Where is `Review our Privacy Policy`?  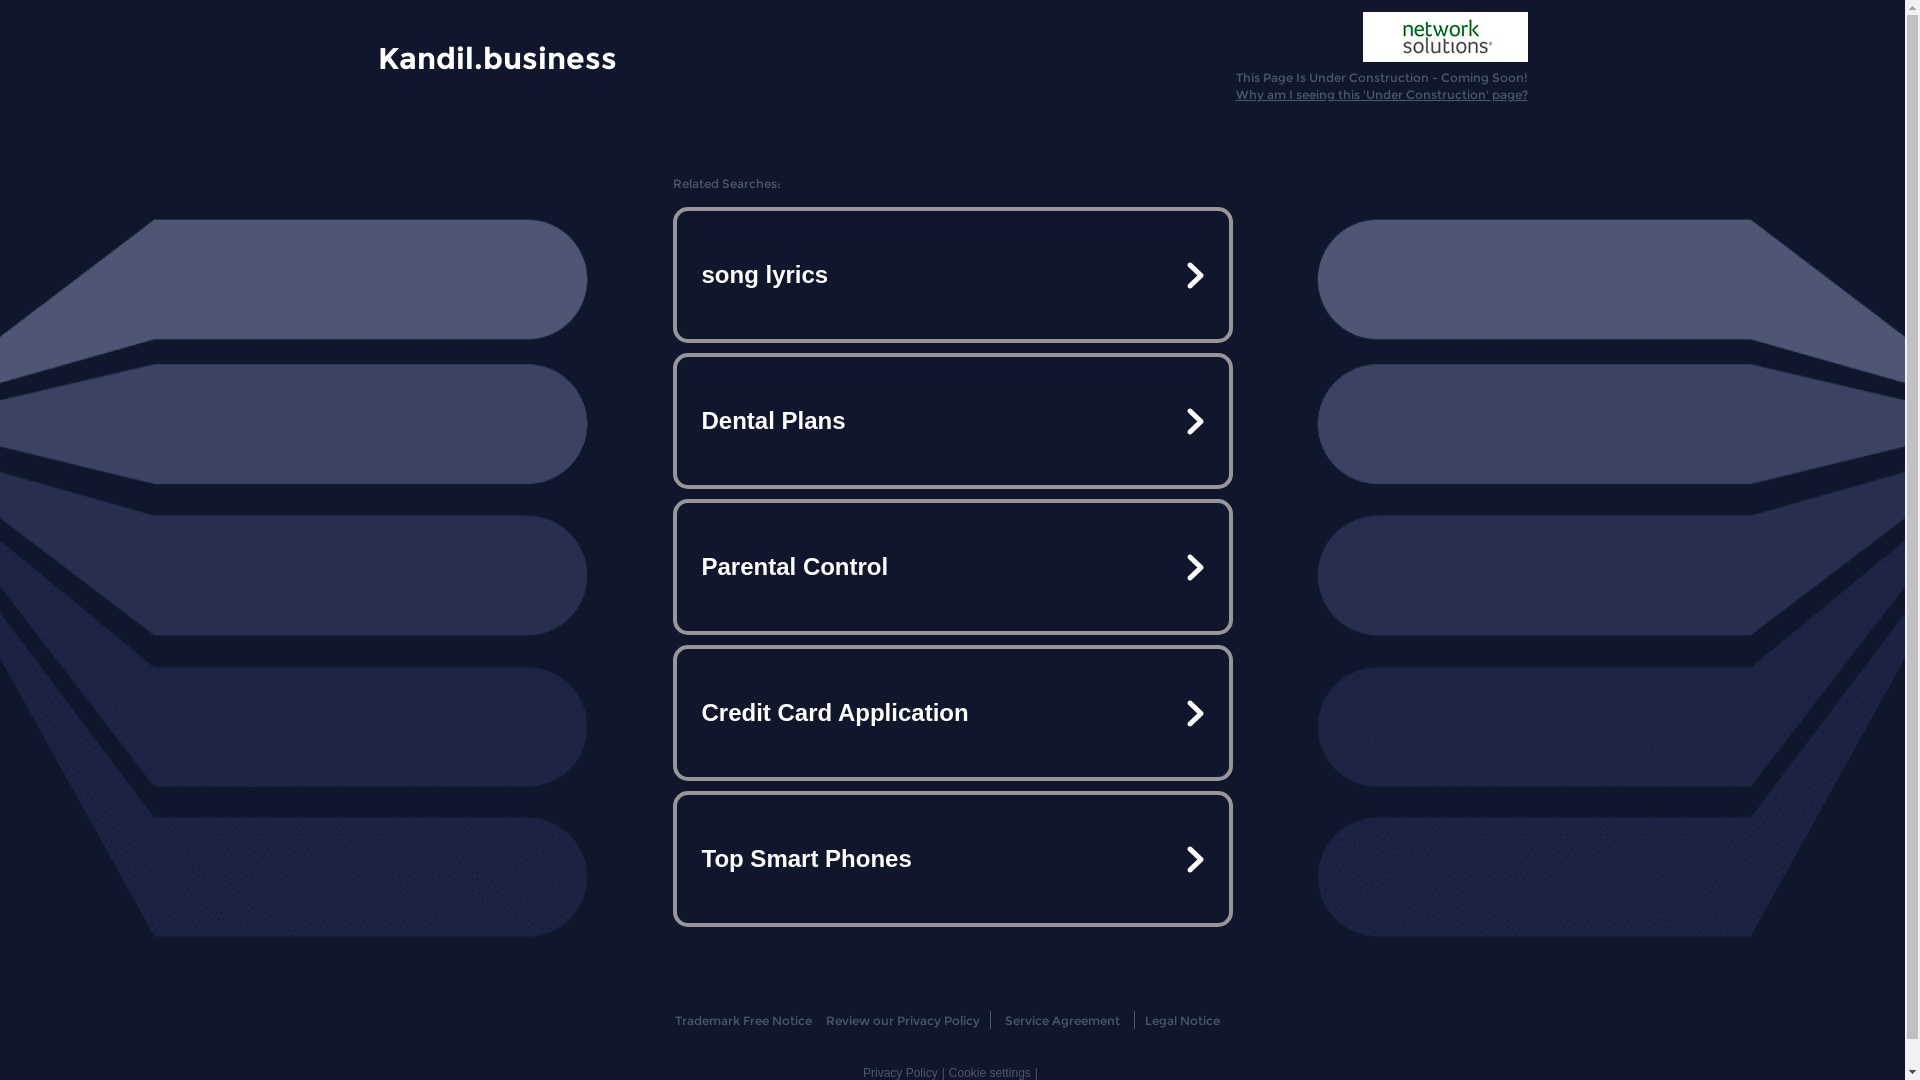 Review our Privacy Policy is located at coordinates (902, 1020).